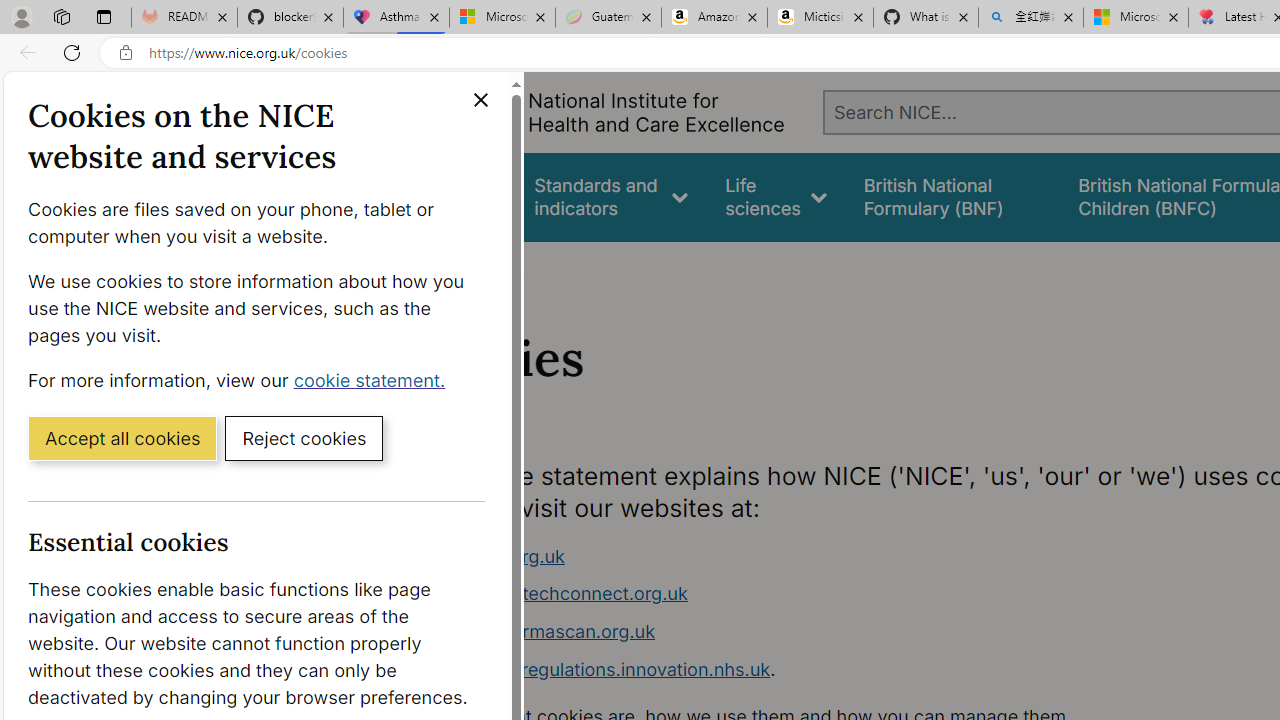 Image resolution: width=1280 pixels, height=720 pixels. What do you see at coordinates (492, 556) in the screenshot?
I see `www.nice.org.uk` at bounding box center [492, 556].